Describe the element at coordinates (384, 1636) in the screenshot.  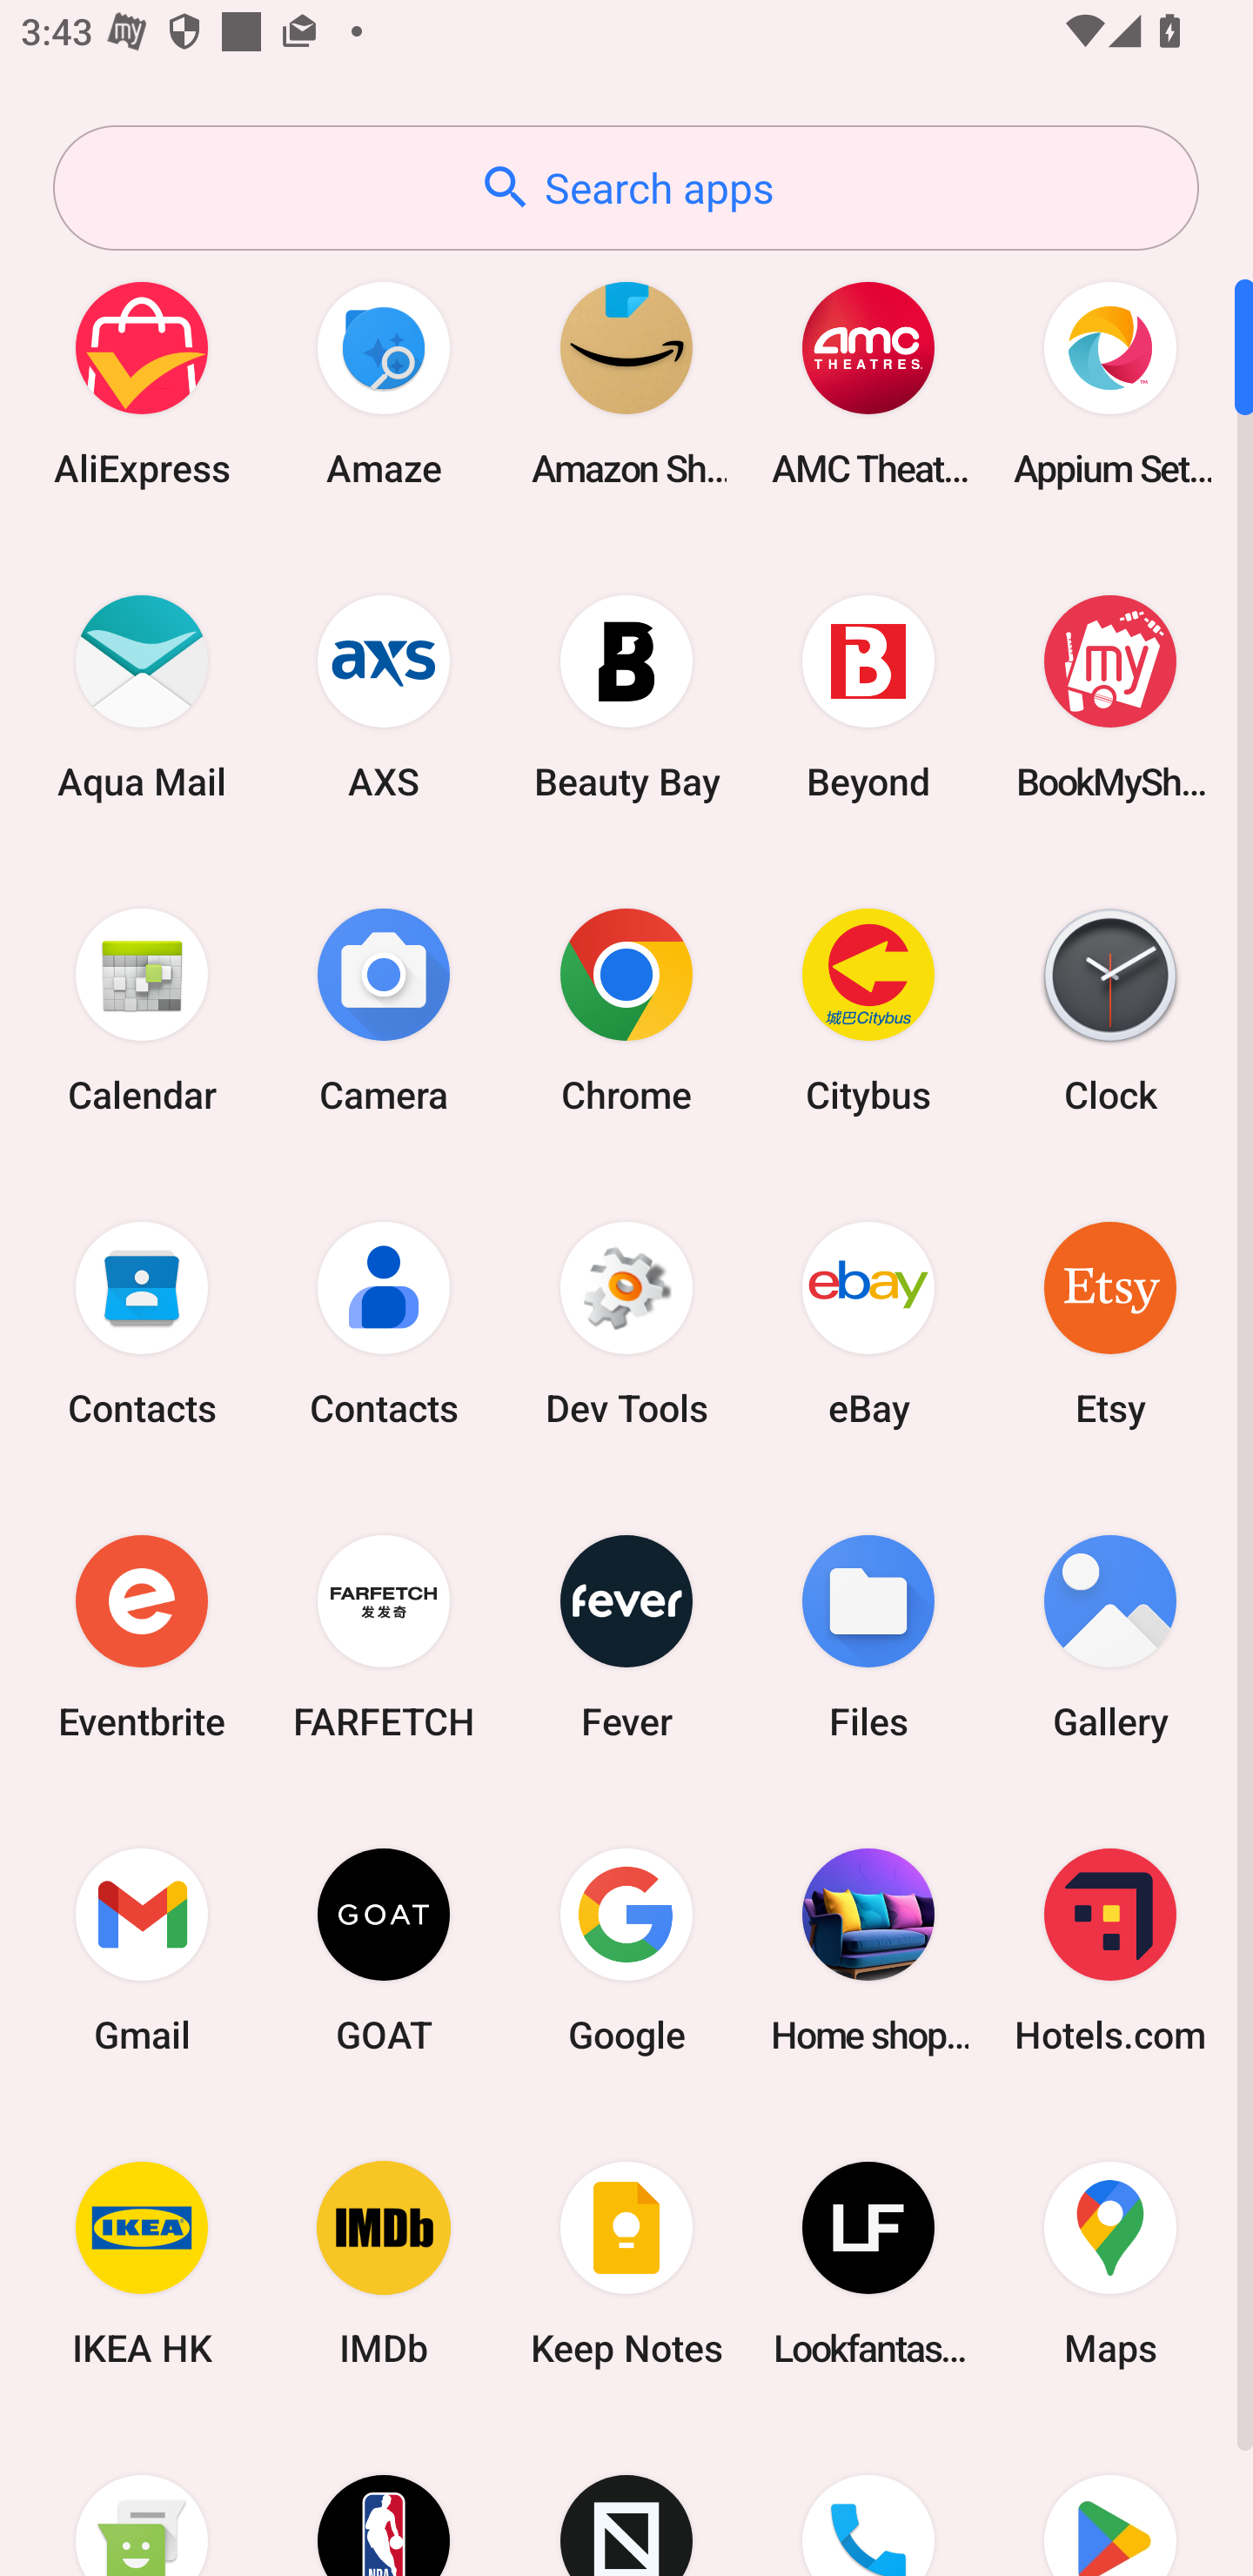
I see `FARFETCH` at that location.